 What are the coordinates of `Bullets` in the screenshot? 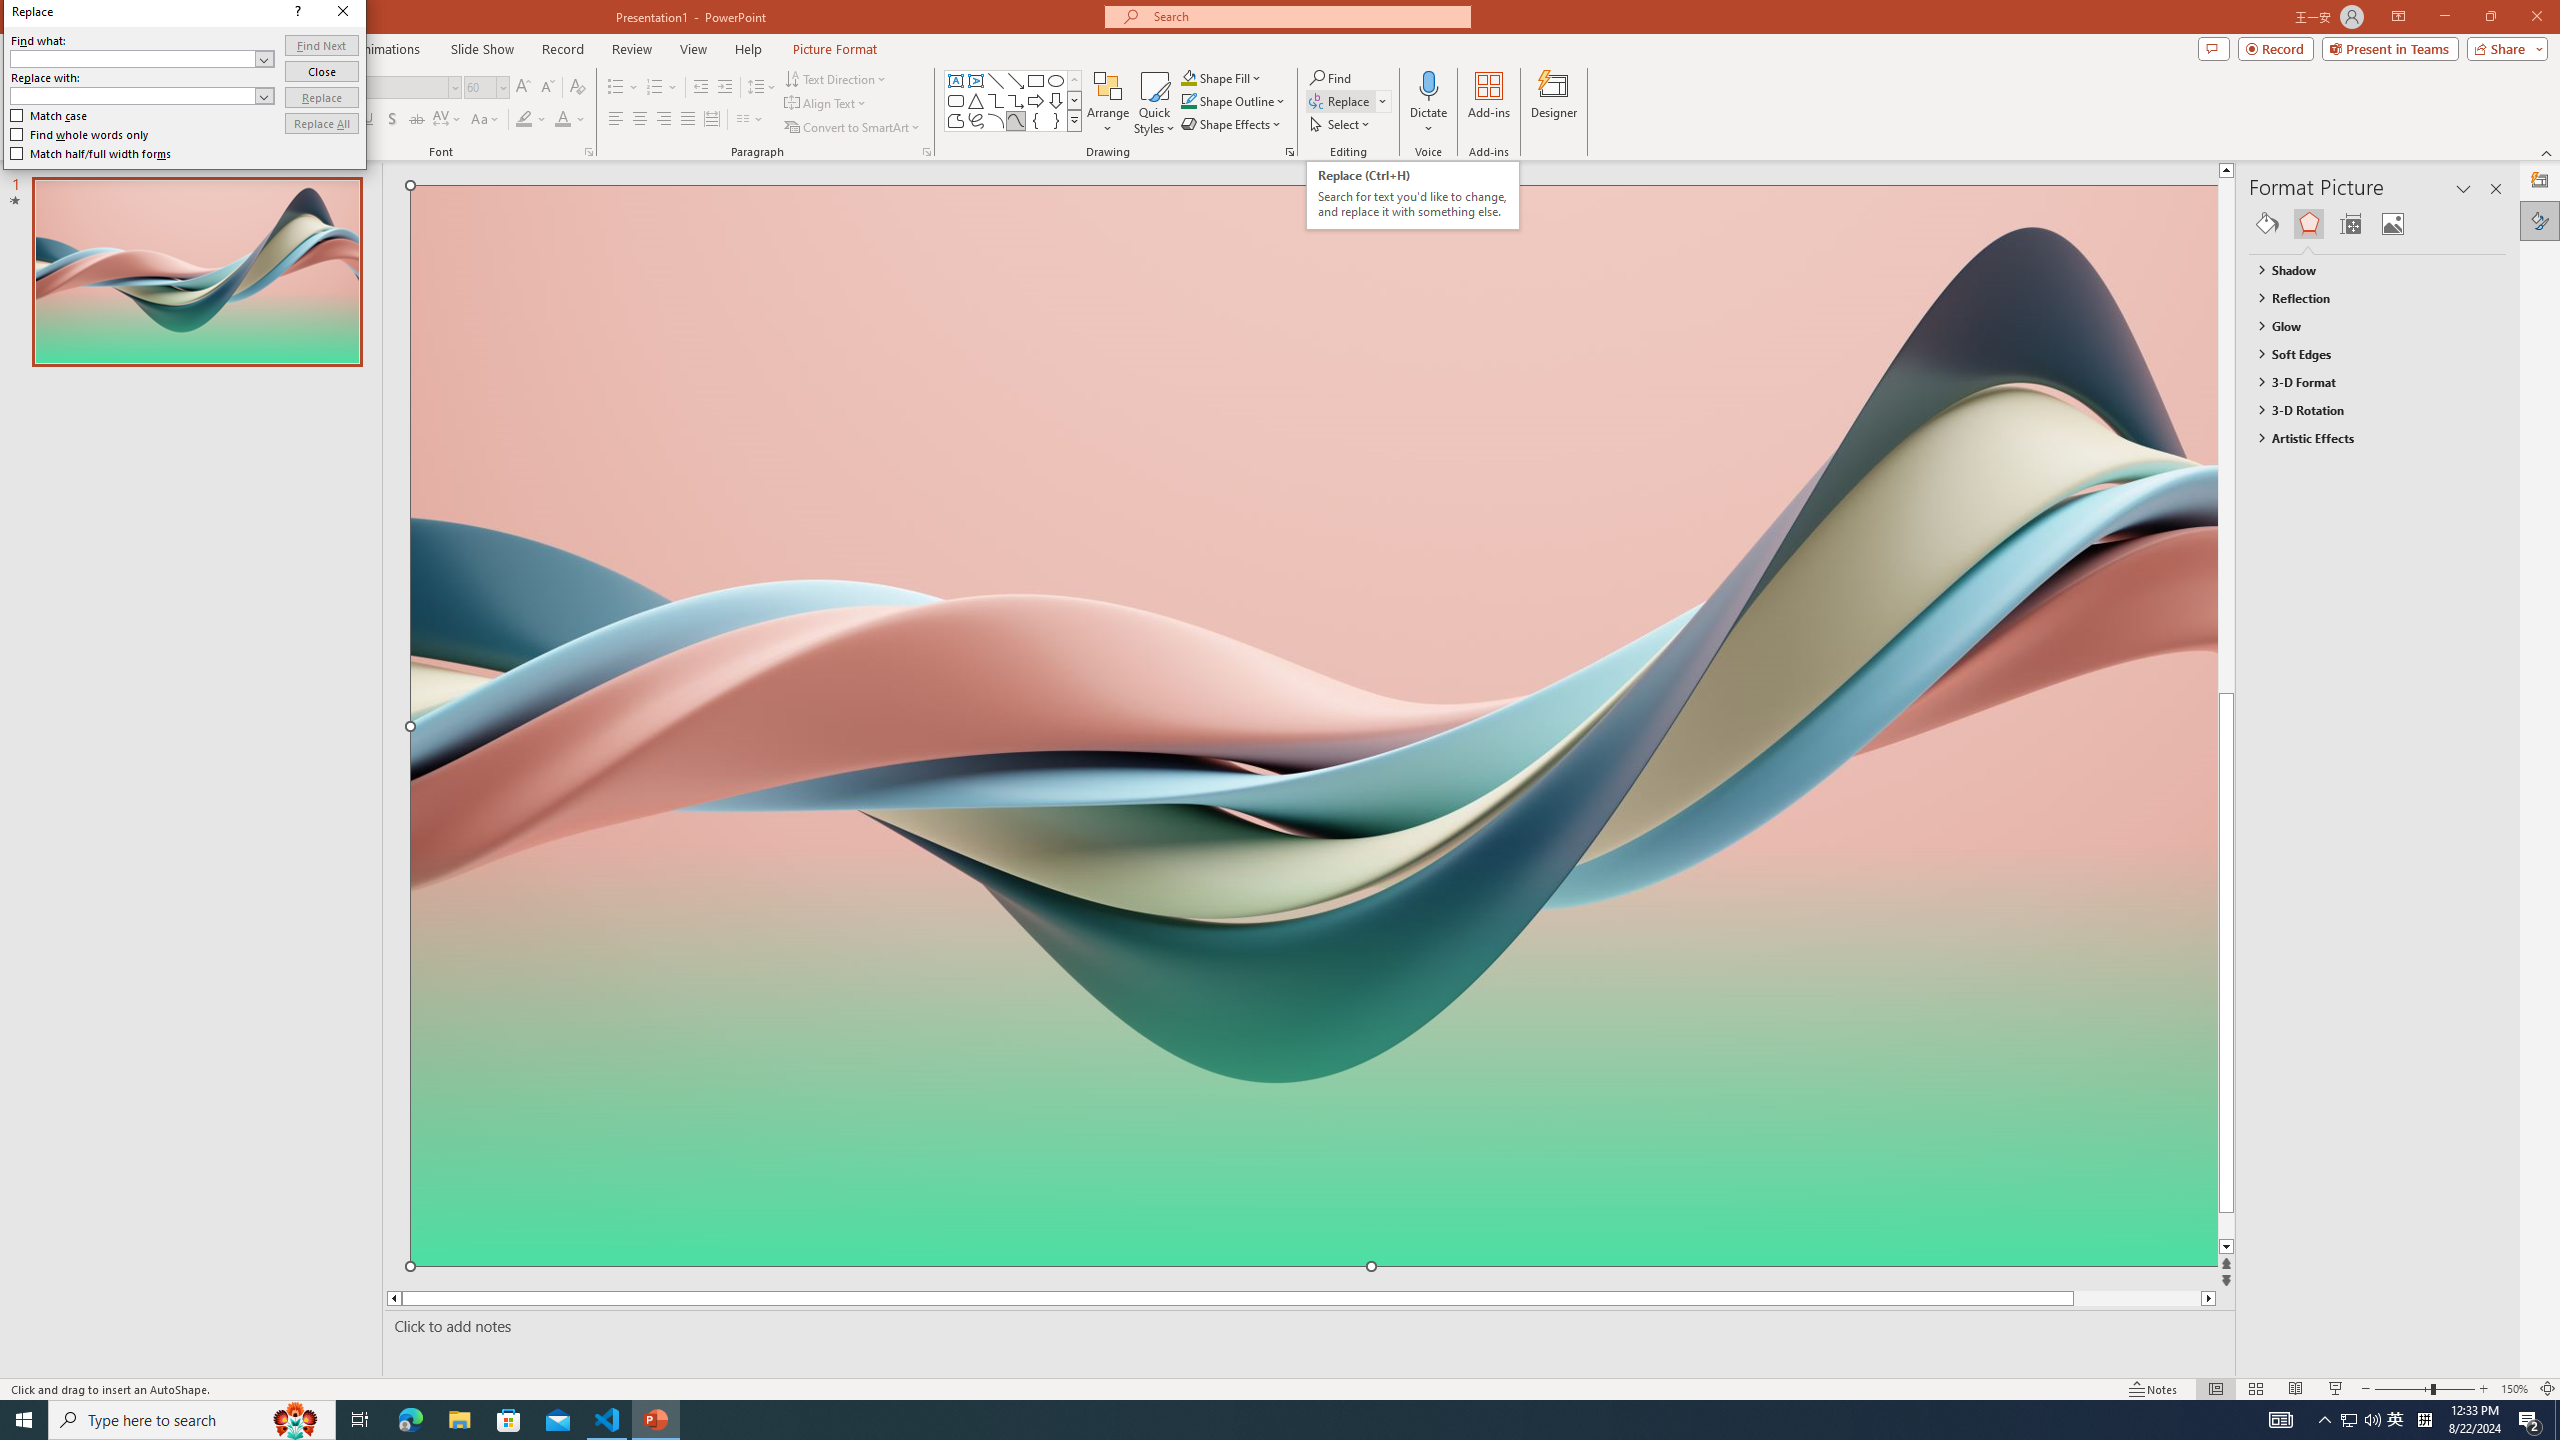 It's located at (616, 88).